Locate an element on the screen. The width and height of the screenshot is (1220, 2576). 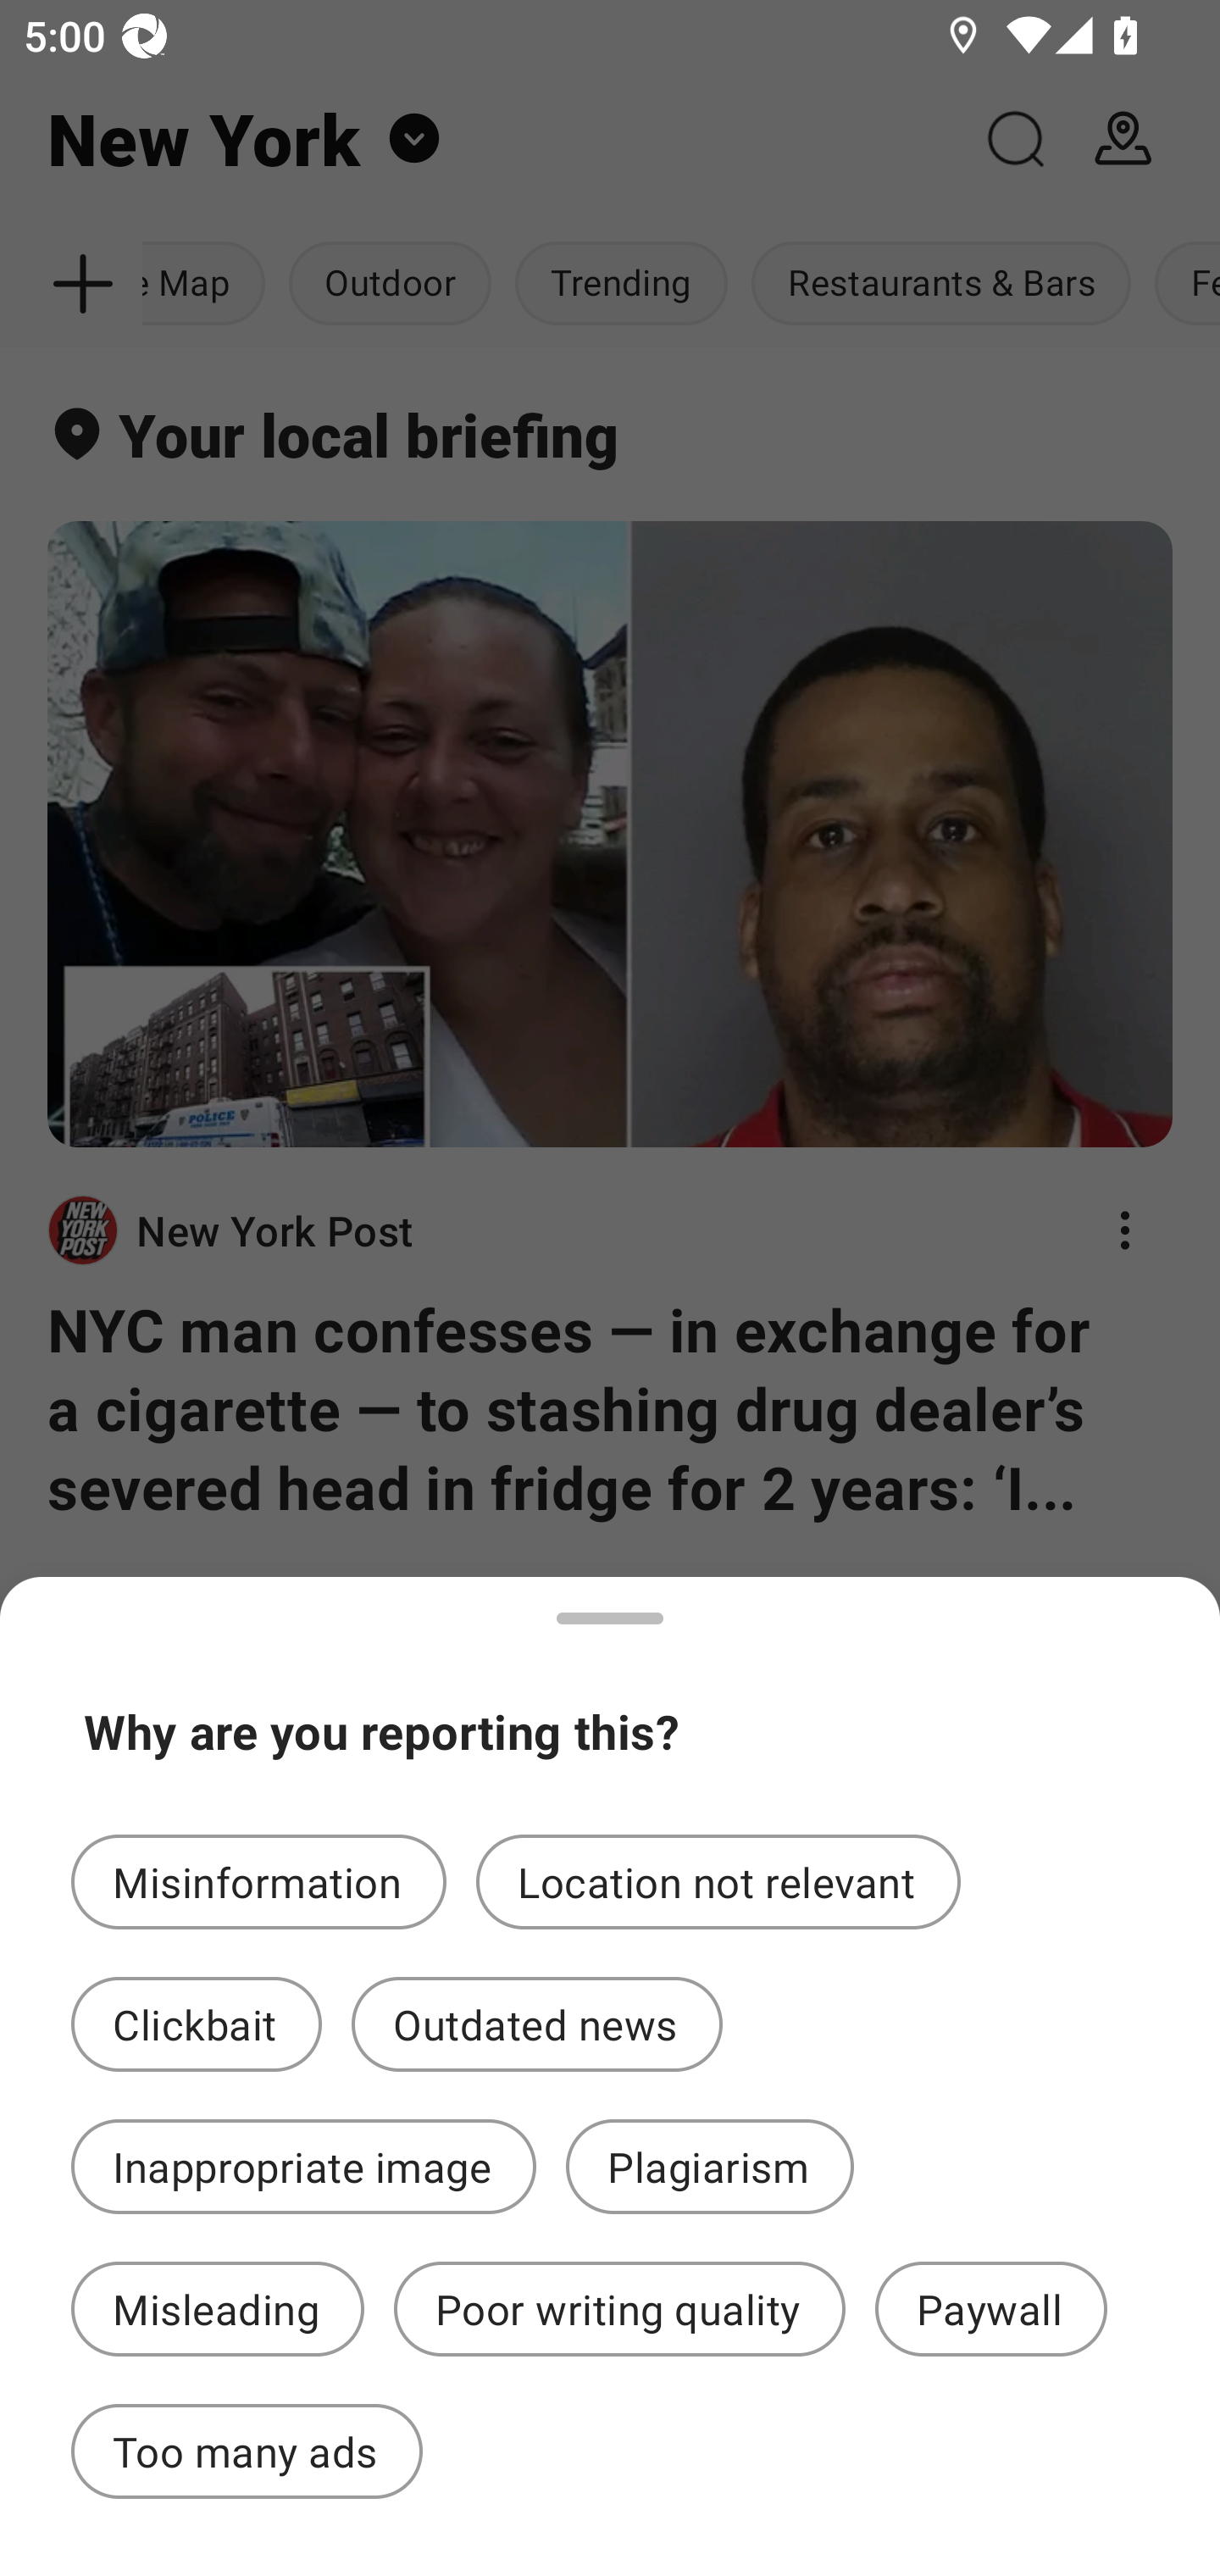
Clickbait is located at coordinates (197, 2024).